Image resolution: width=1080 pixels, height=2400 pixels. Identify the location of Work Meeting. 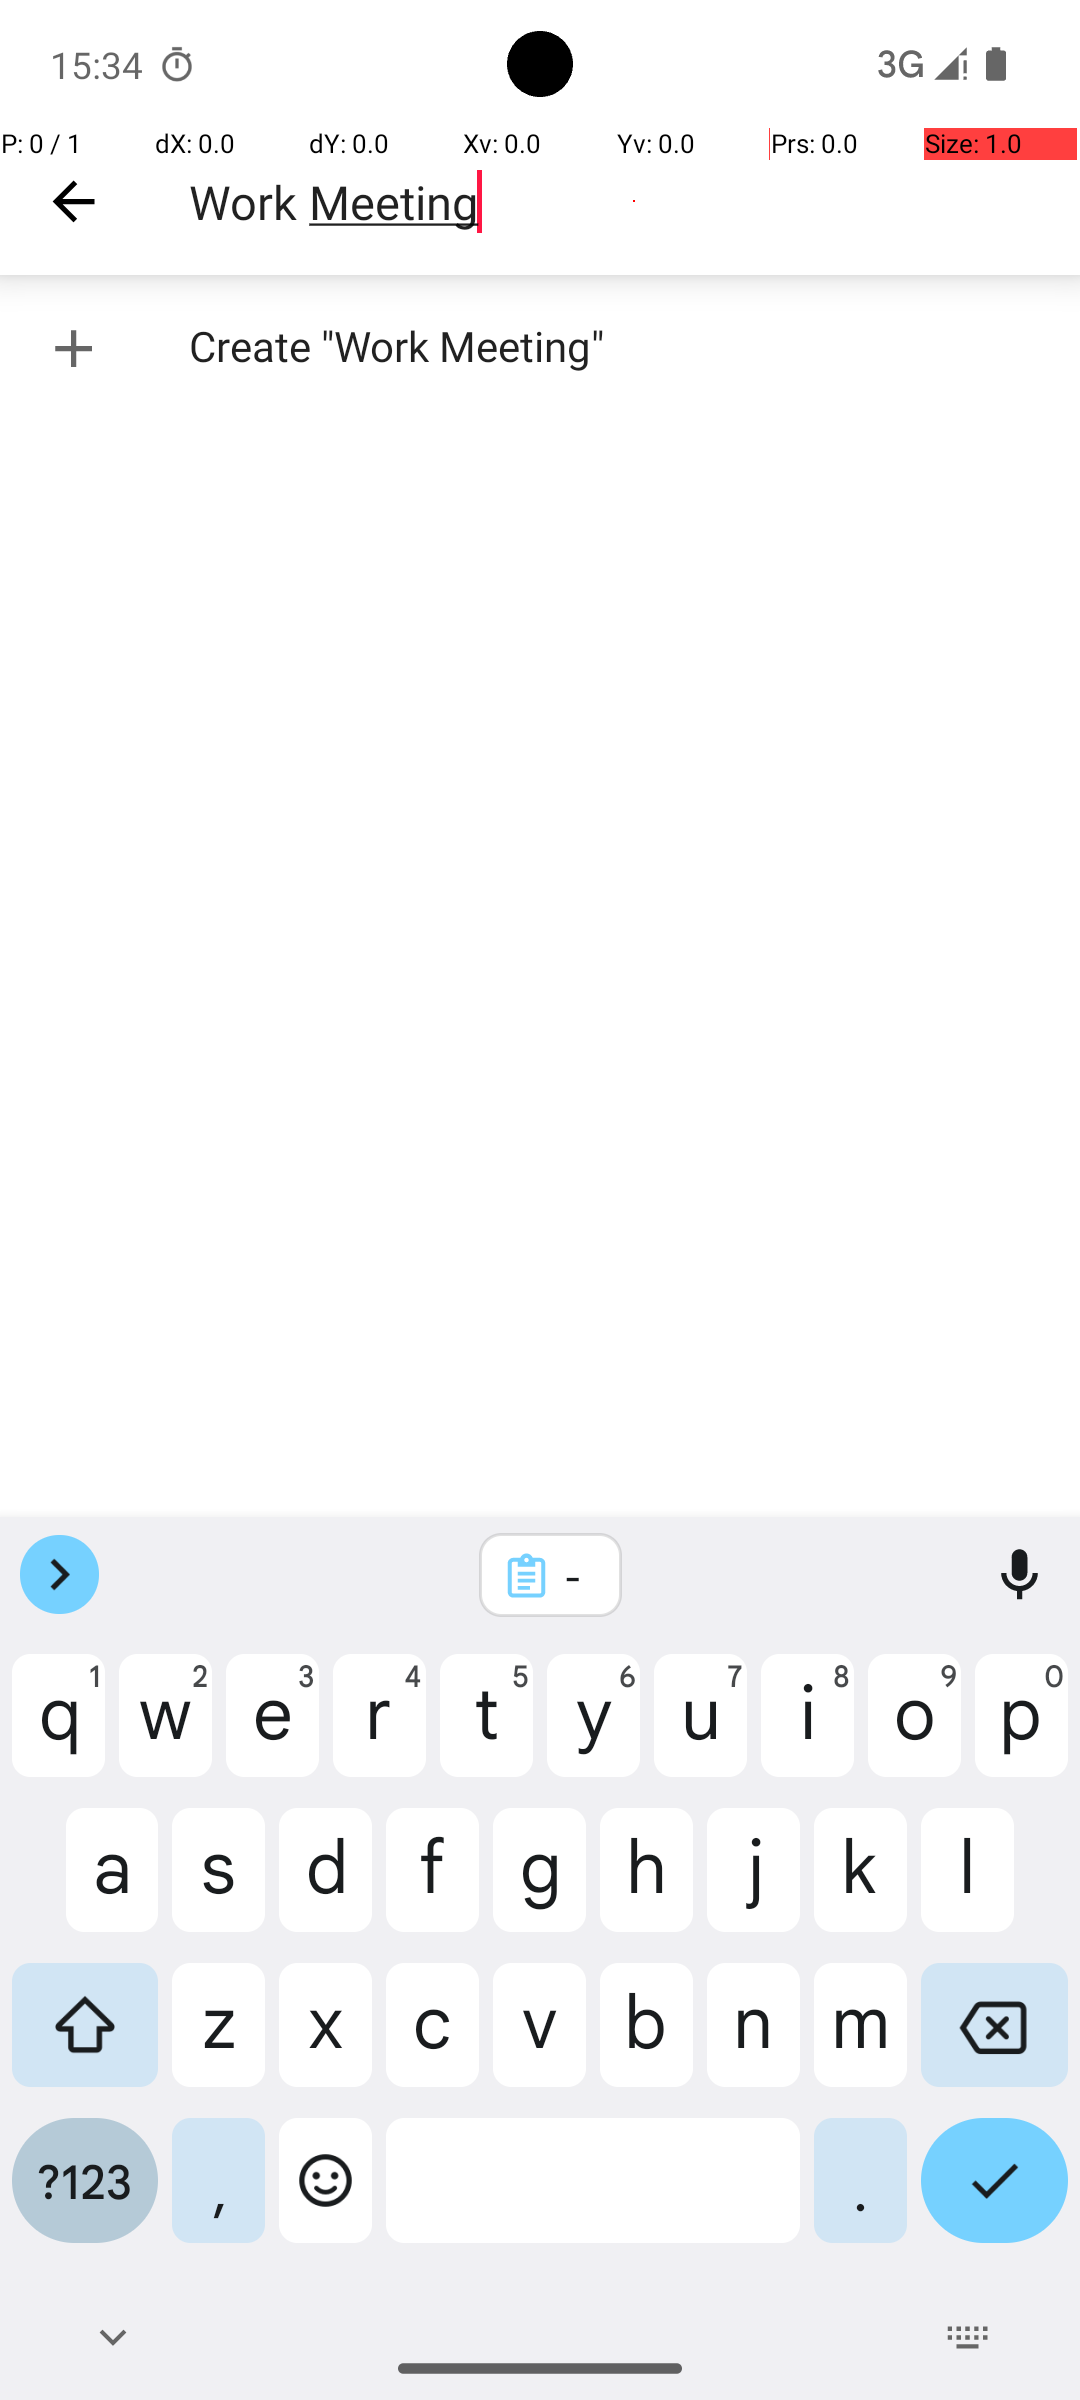
(634, 202).